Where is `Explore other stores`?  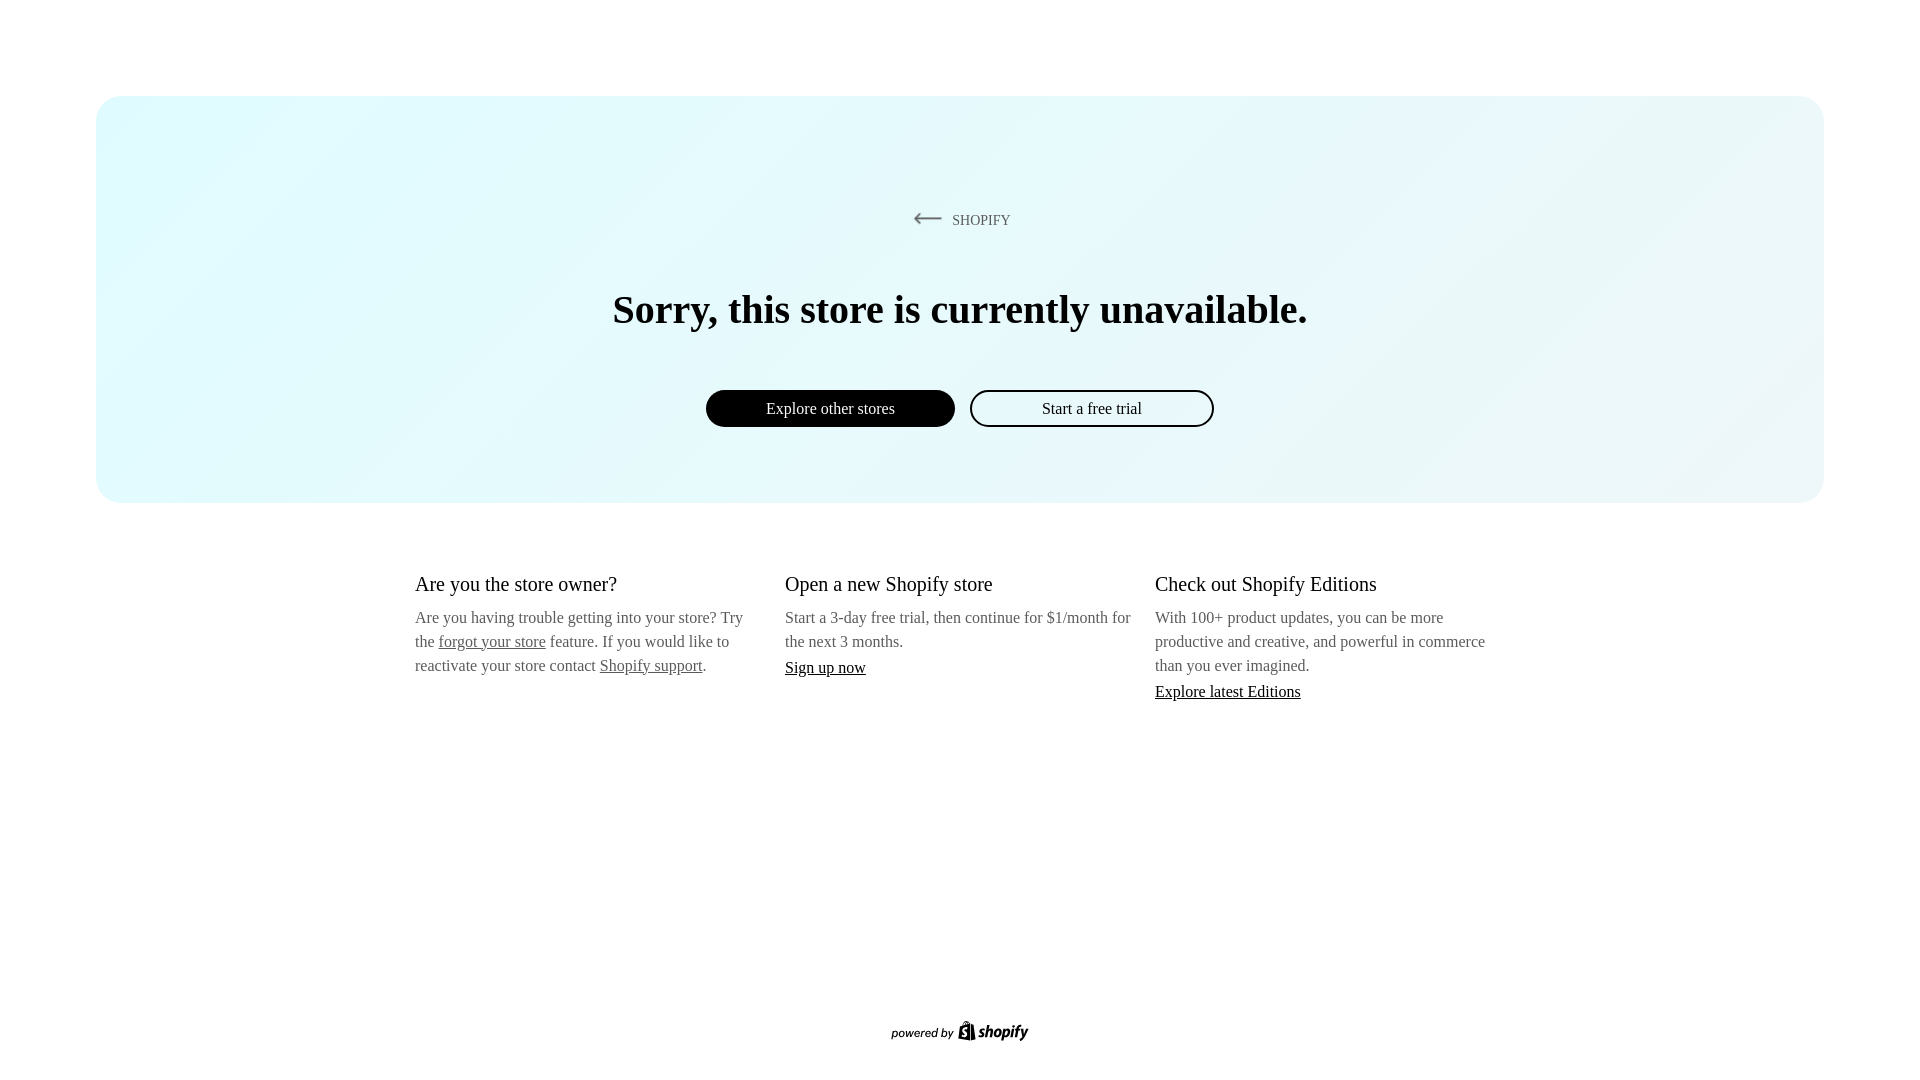
Explore other stores is located at coordinates (830, 408).